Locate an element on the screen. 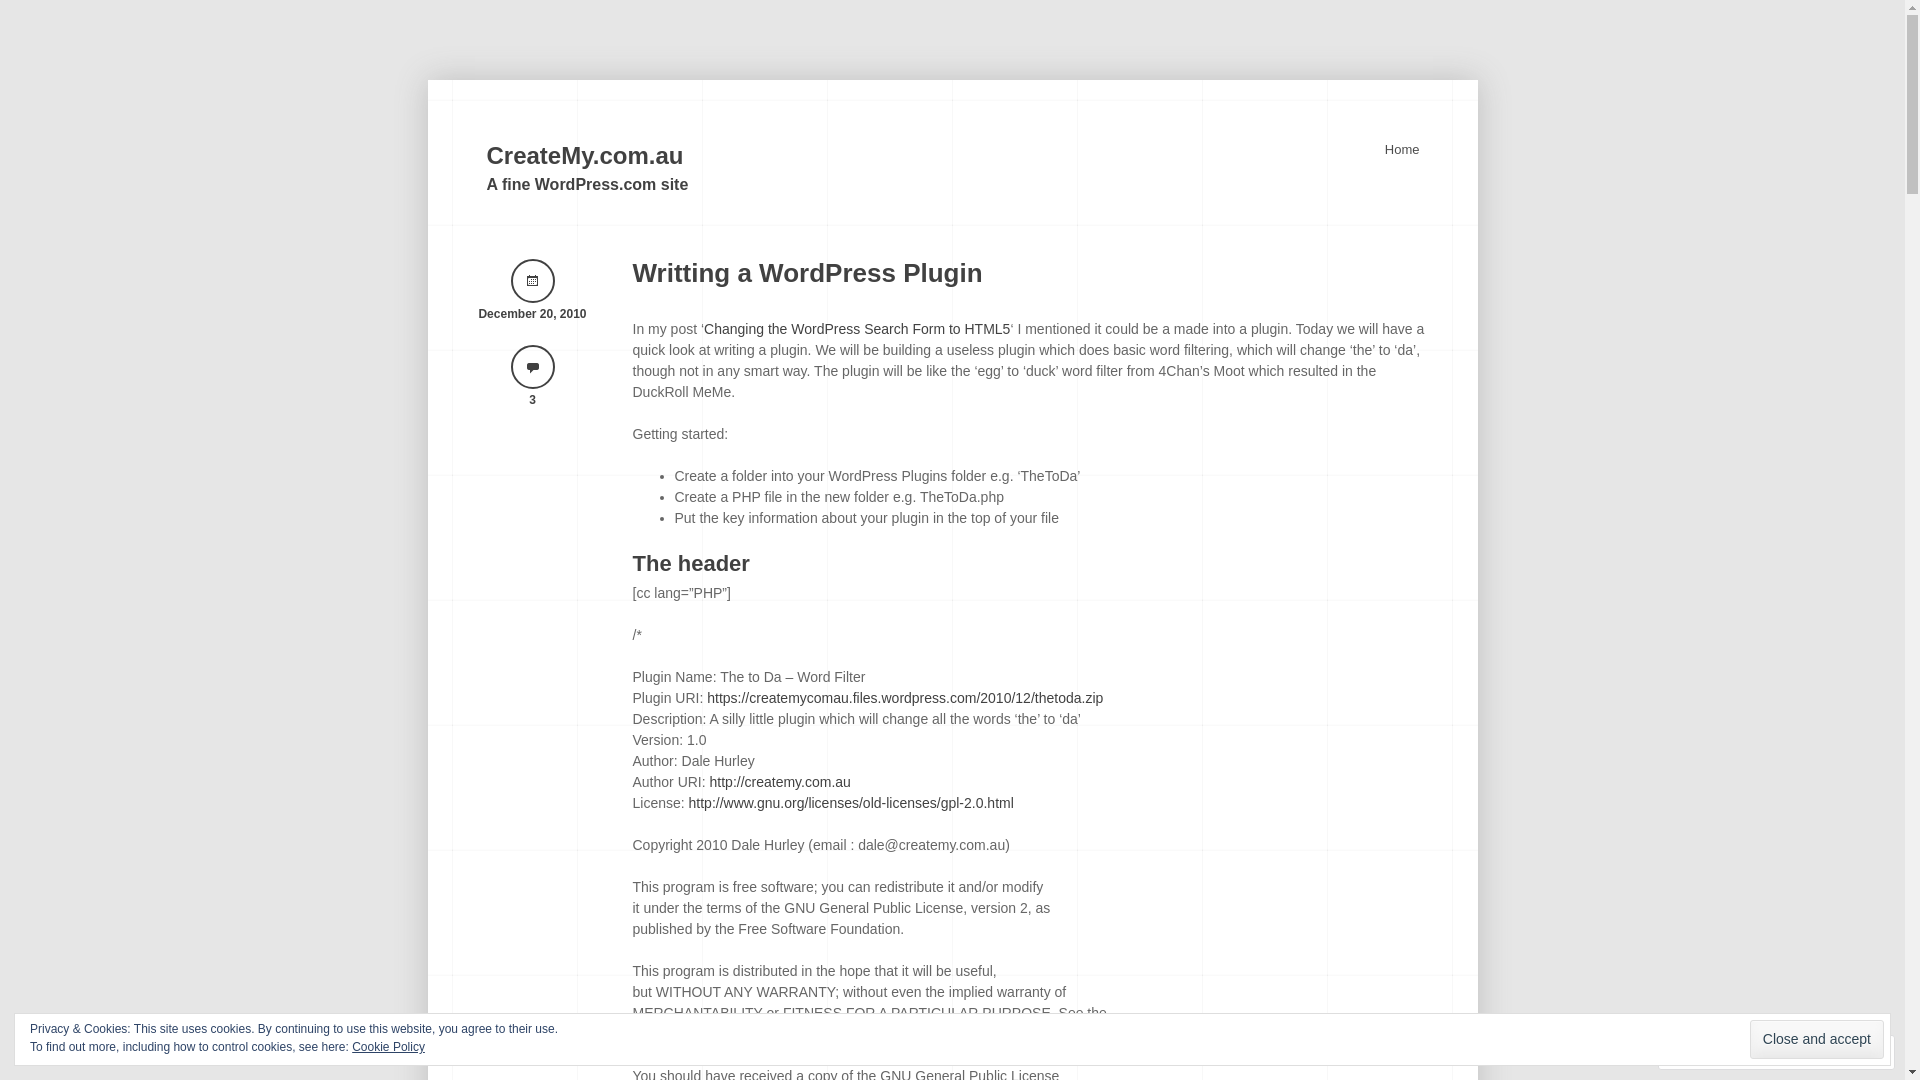 This screenshot has width=1920, height=1080. Close and accept is located at coordinates (1817, 1040).